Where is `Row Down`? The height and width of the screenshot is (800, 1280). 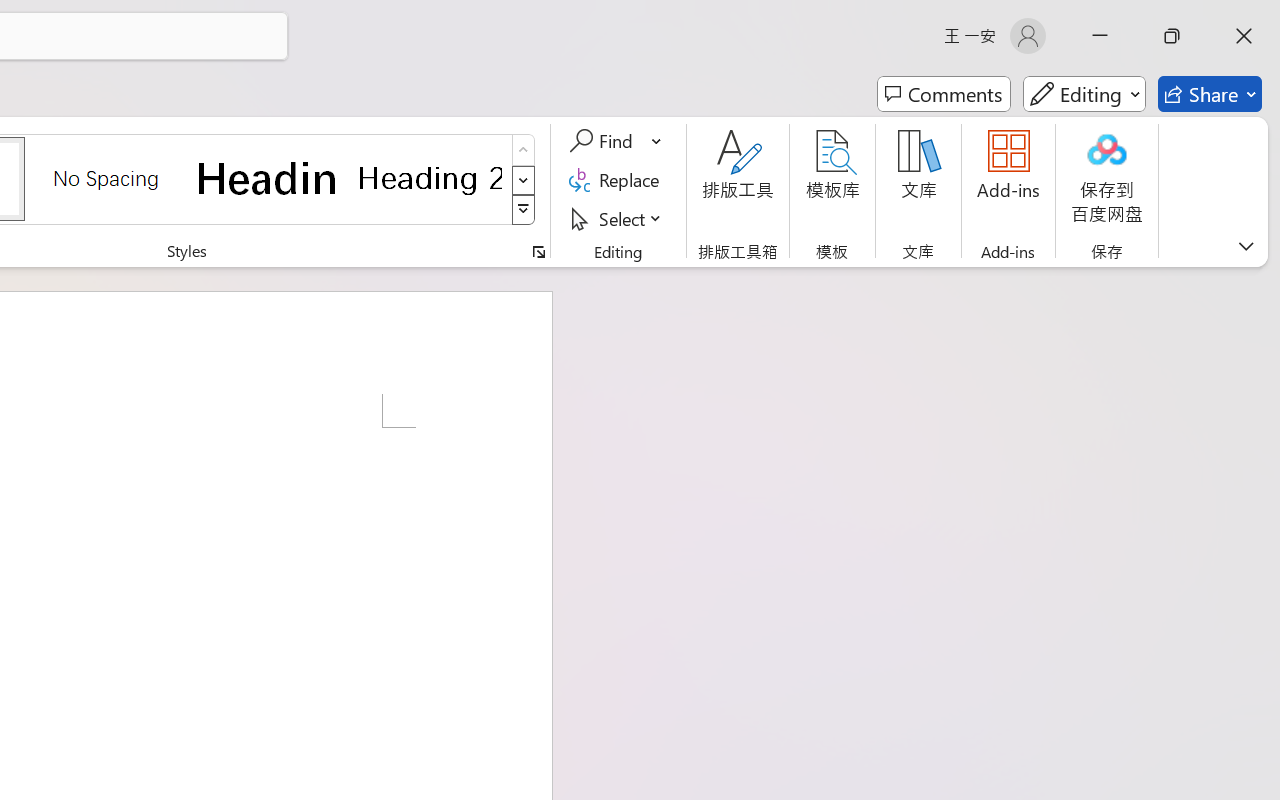 Row Down is located at coordinates (524, 180).